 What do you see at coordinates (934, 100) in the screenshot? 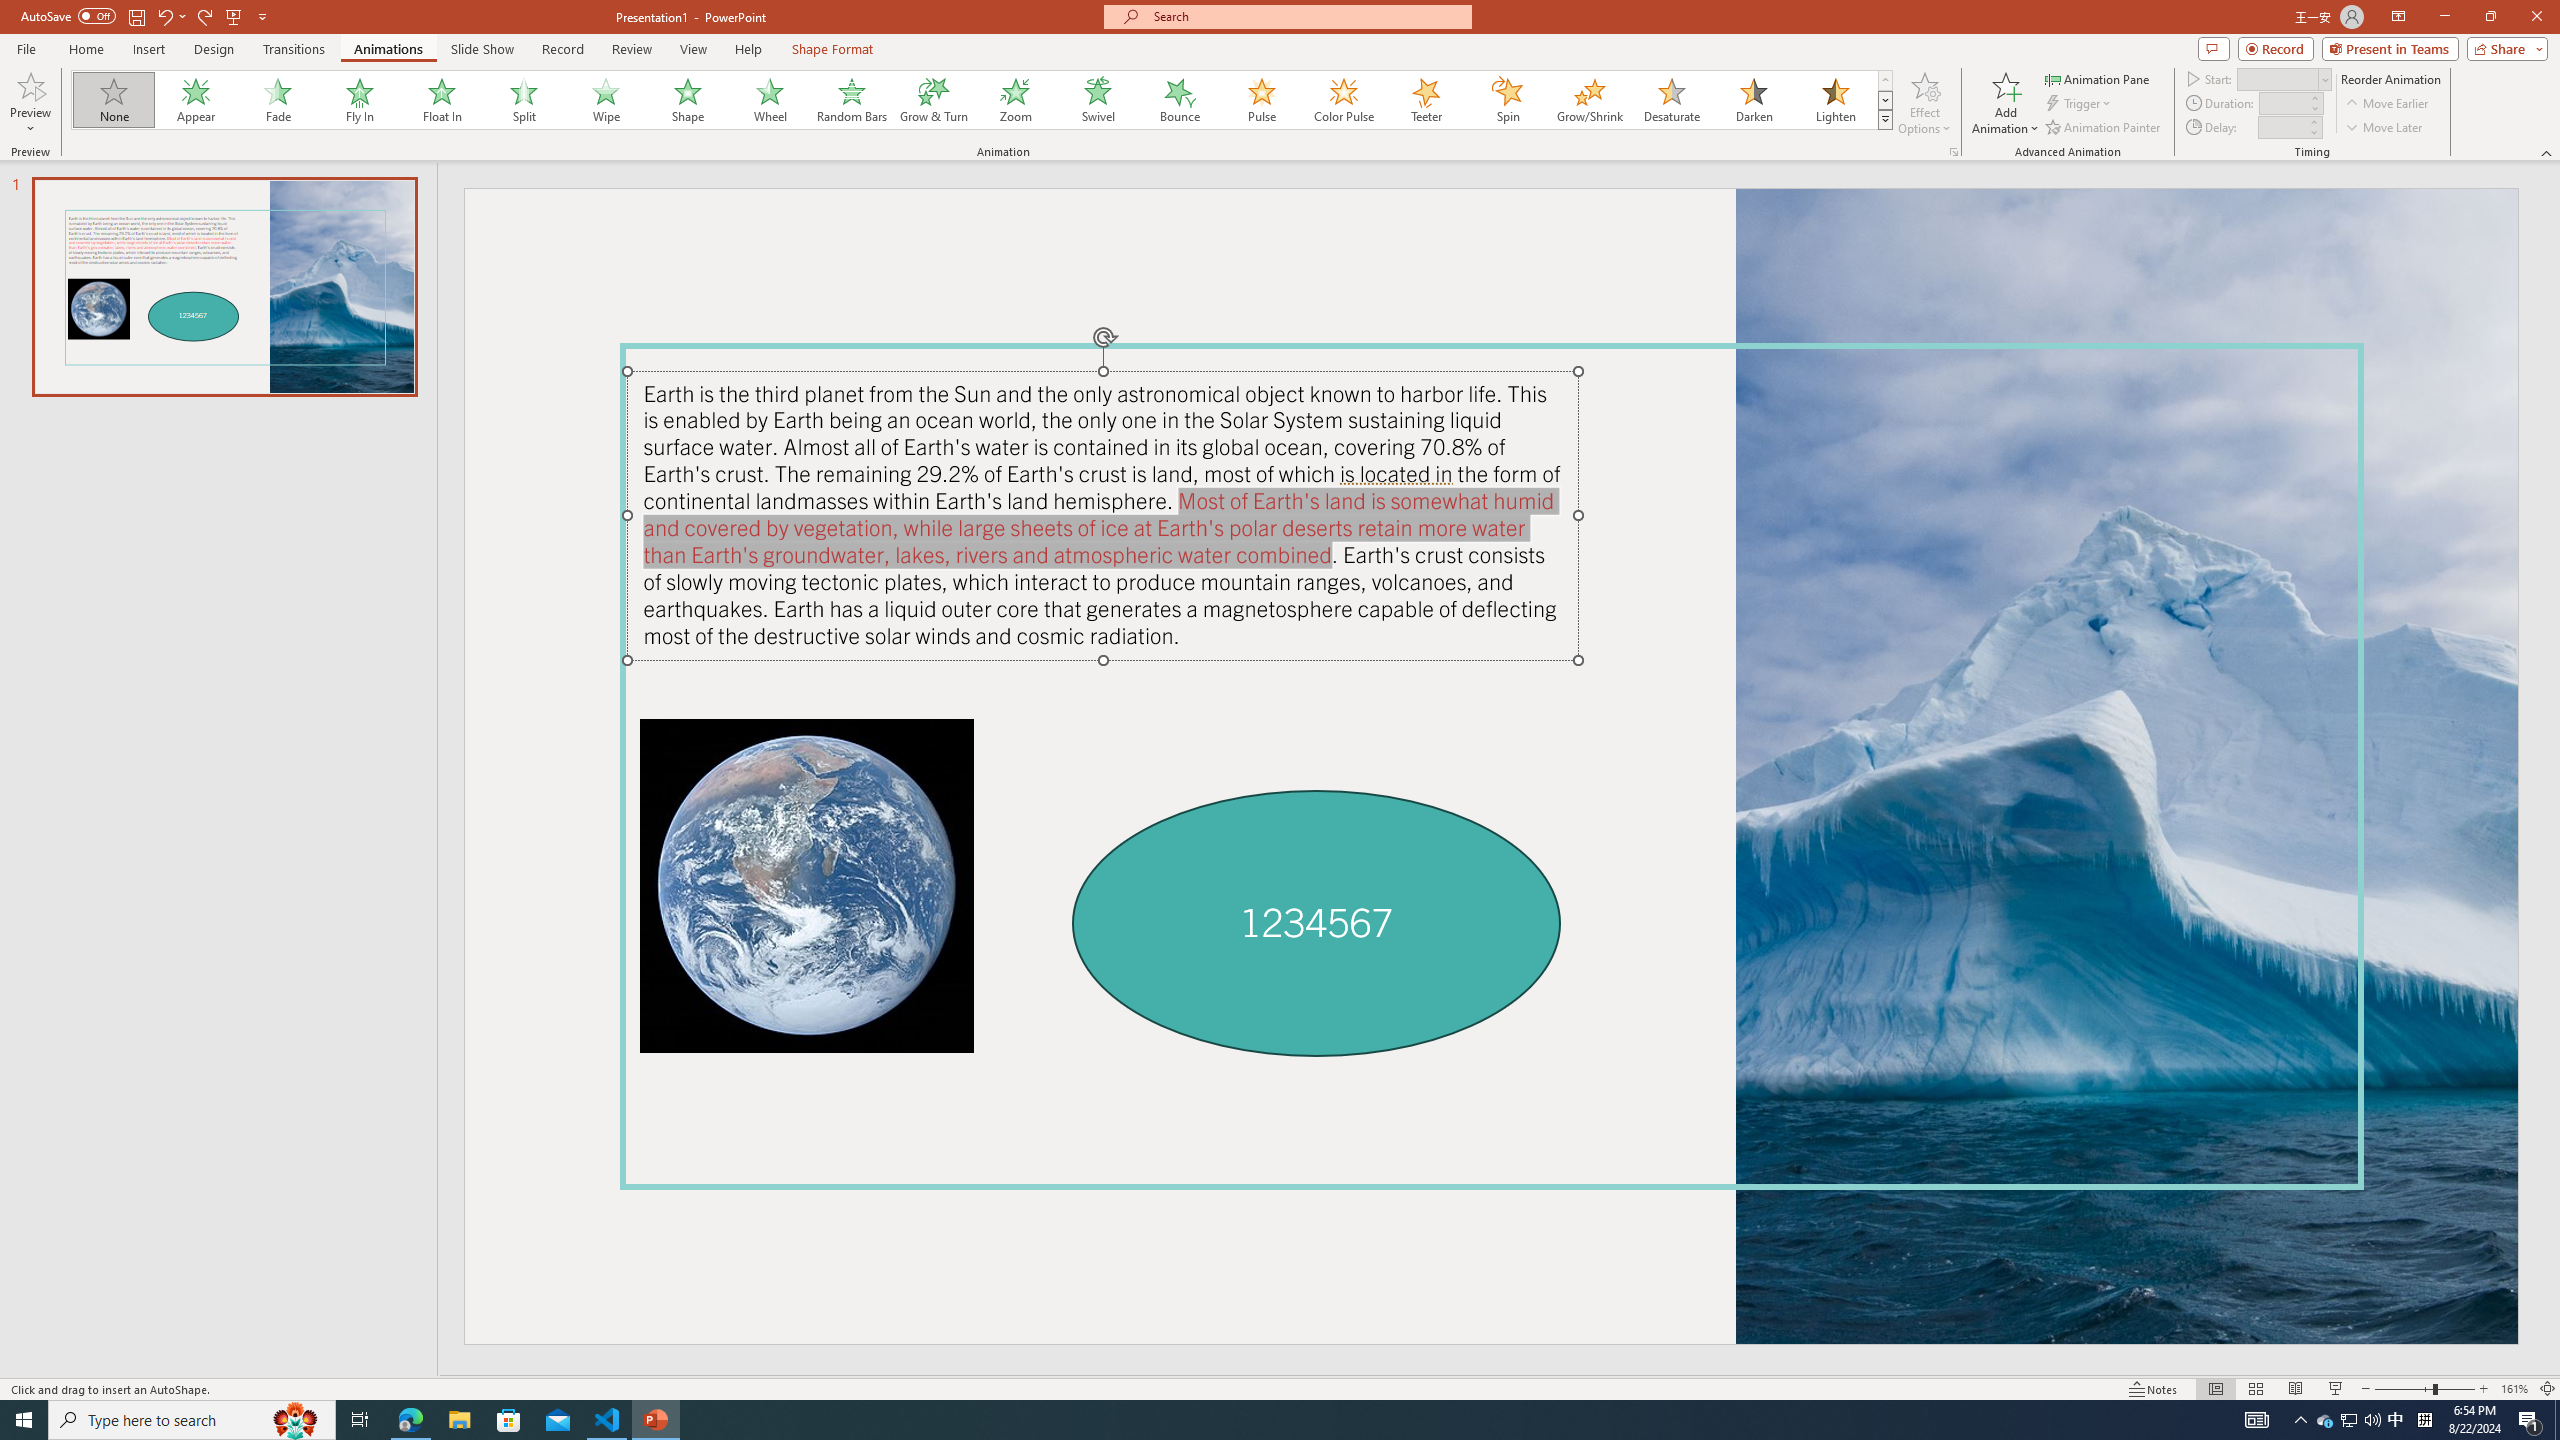
I see `Grow & Turn` at bounding box center [934, 100].